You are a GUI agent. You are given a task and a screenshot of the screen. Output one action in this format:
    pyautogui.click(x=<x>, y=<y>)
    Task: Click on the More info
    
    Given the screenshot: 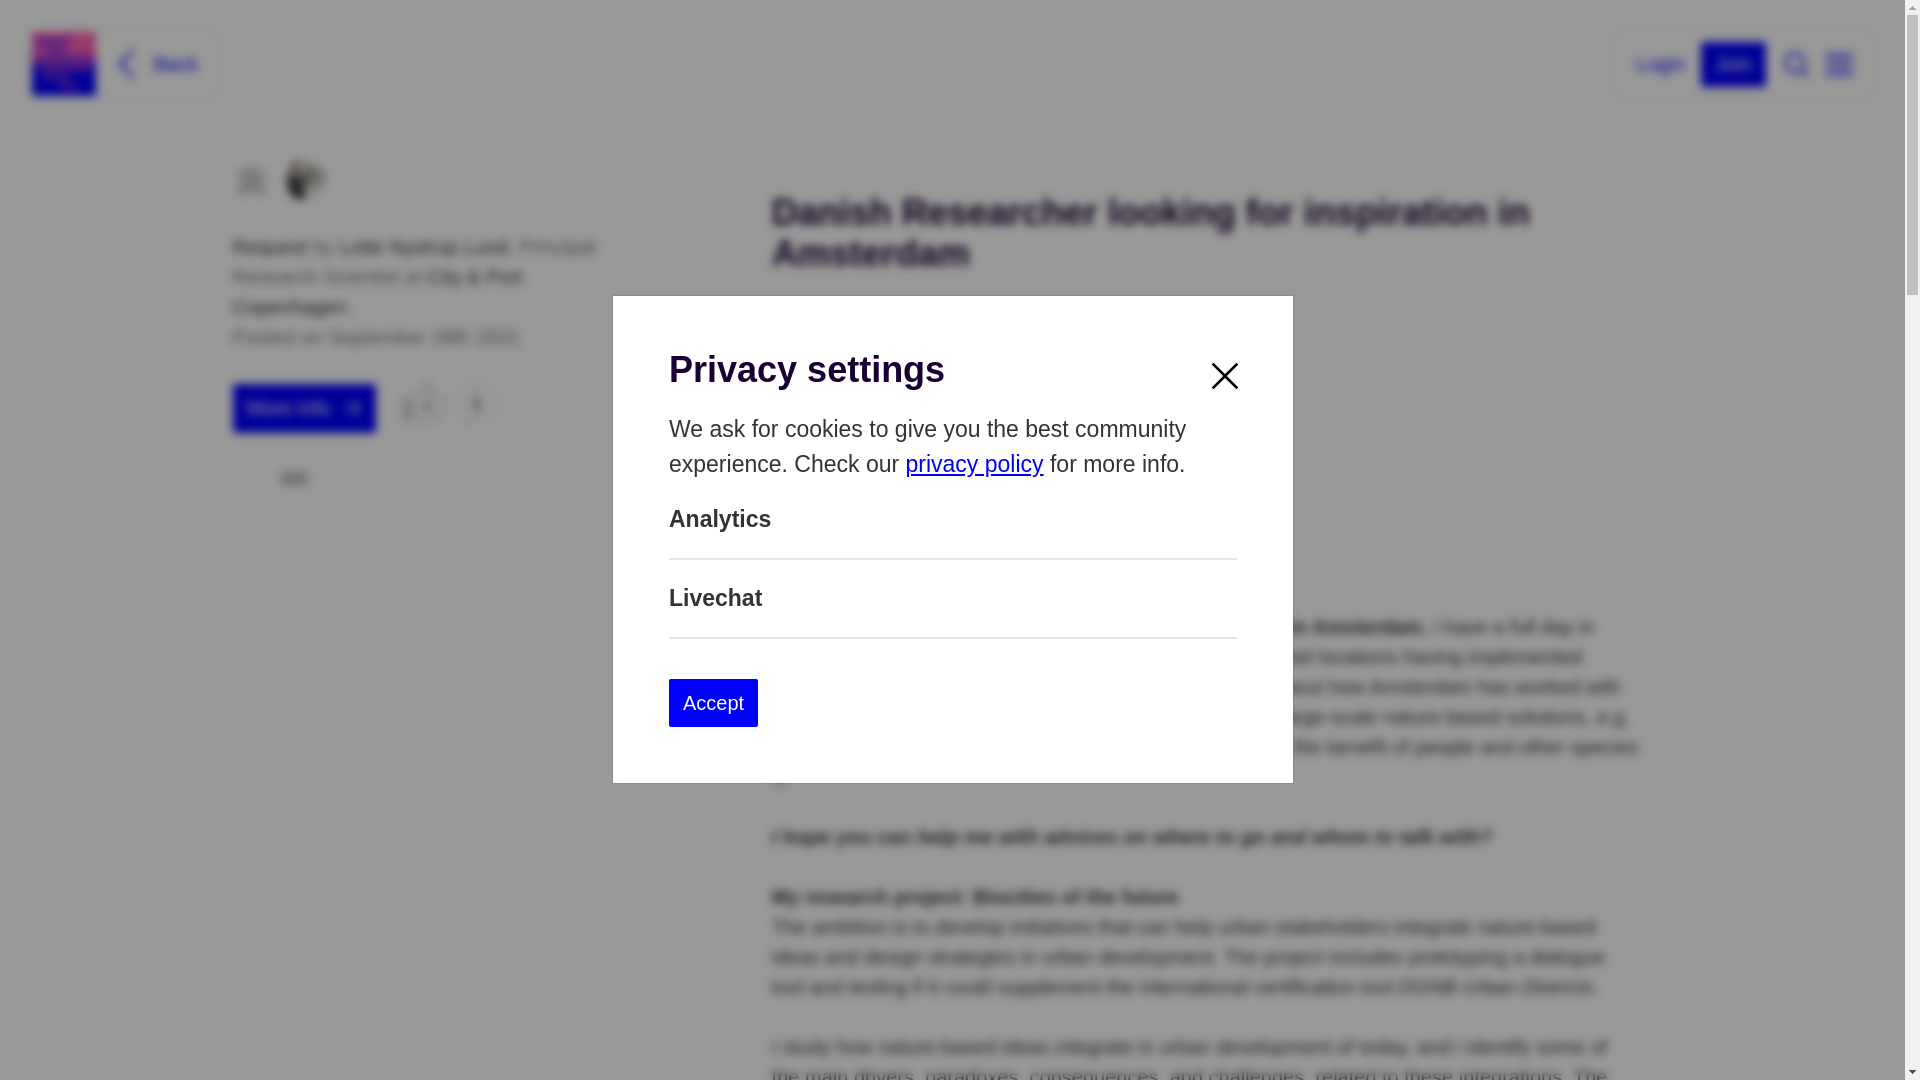 What is the action you would take?
    pyautogui.click(x=303, y=408)
    